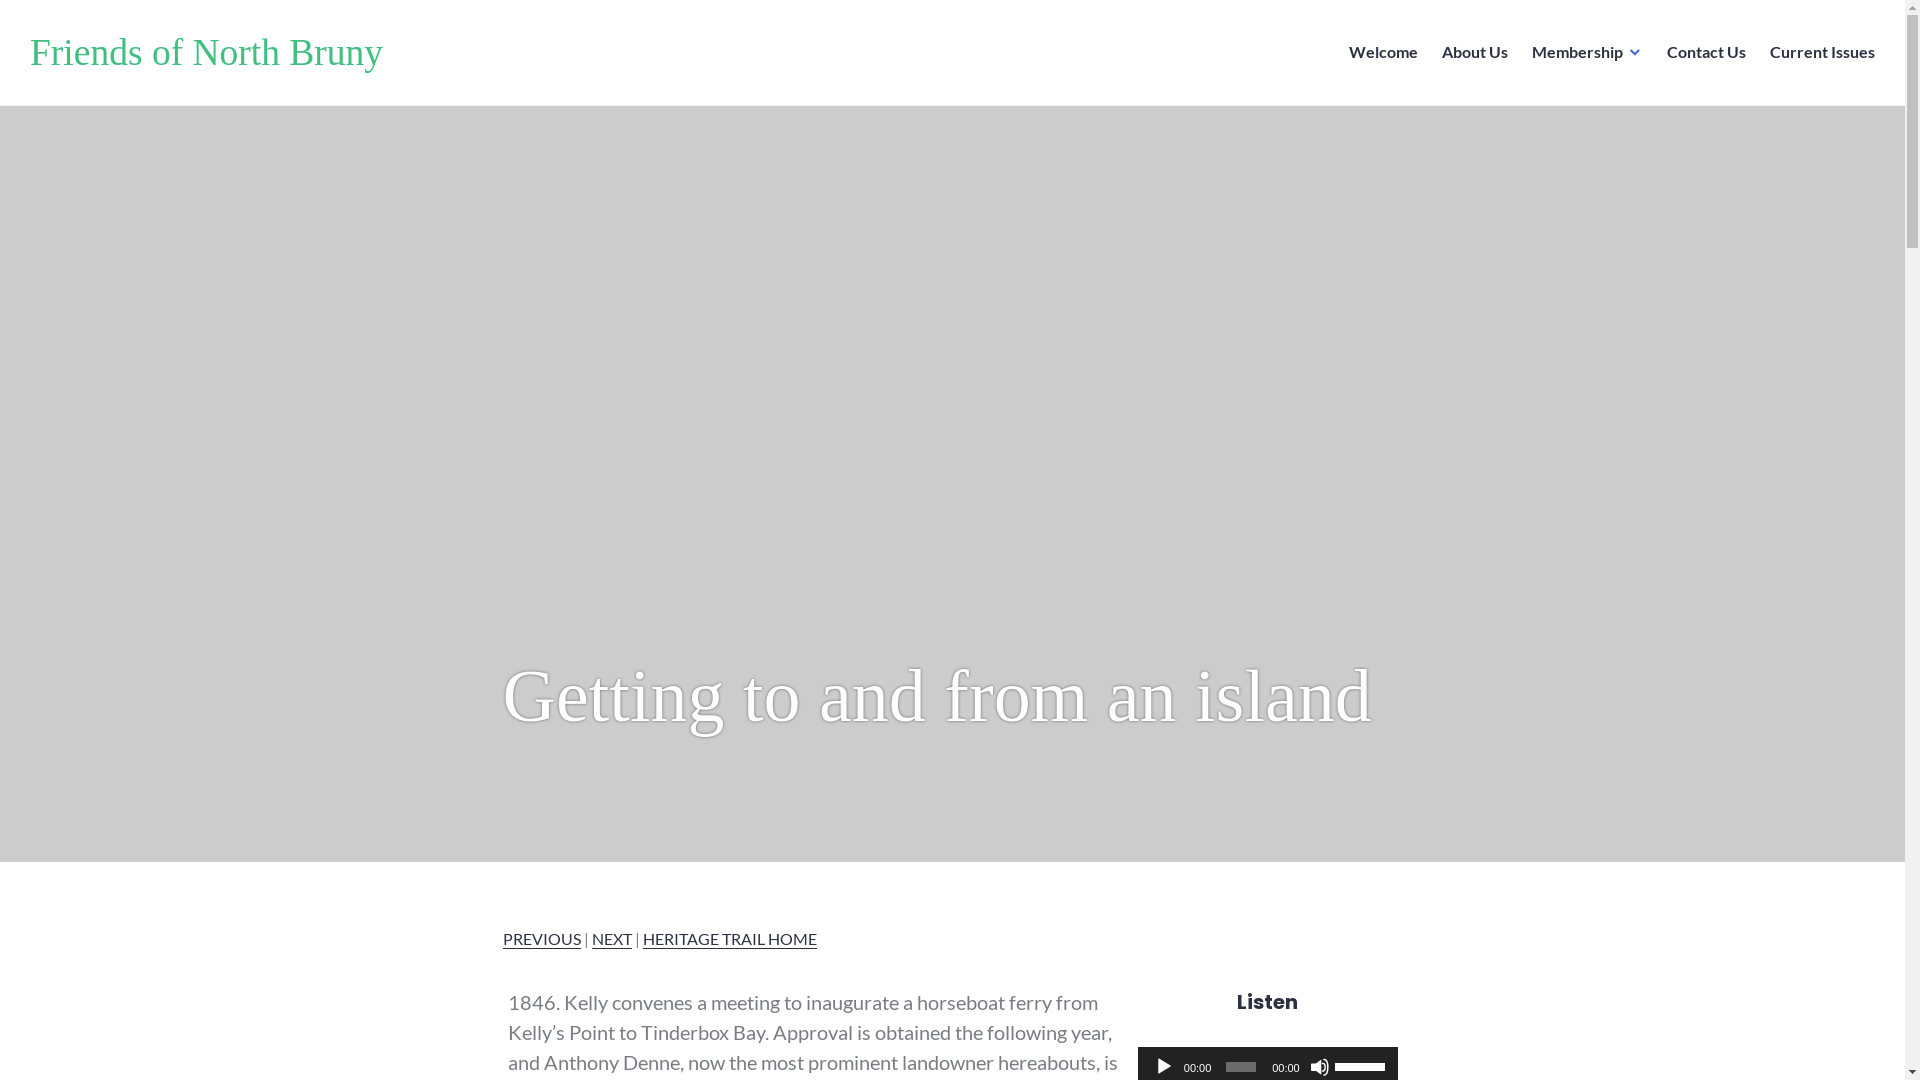 This screenshot has width=1920, height=1080. What do you see at coordinates (1164, 1067) in the screenshot?
I see `Play` at bounding box center [1164, 1067].